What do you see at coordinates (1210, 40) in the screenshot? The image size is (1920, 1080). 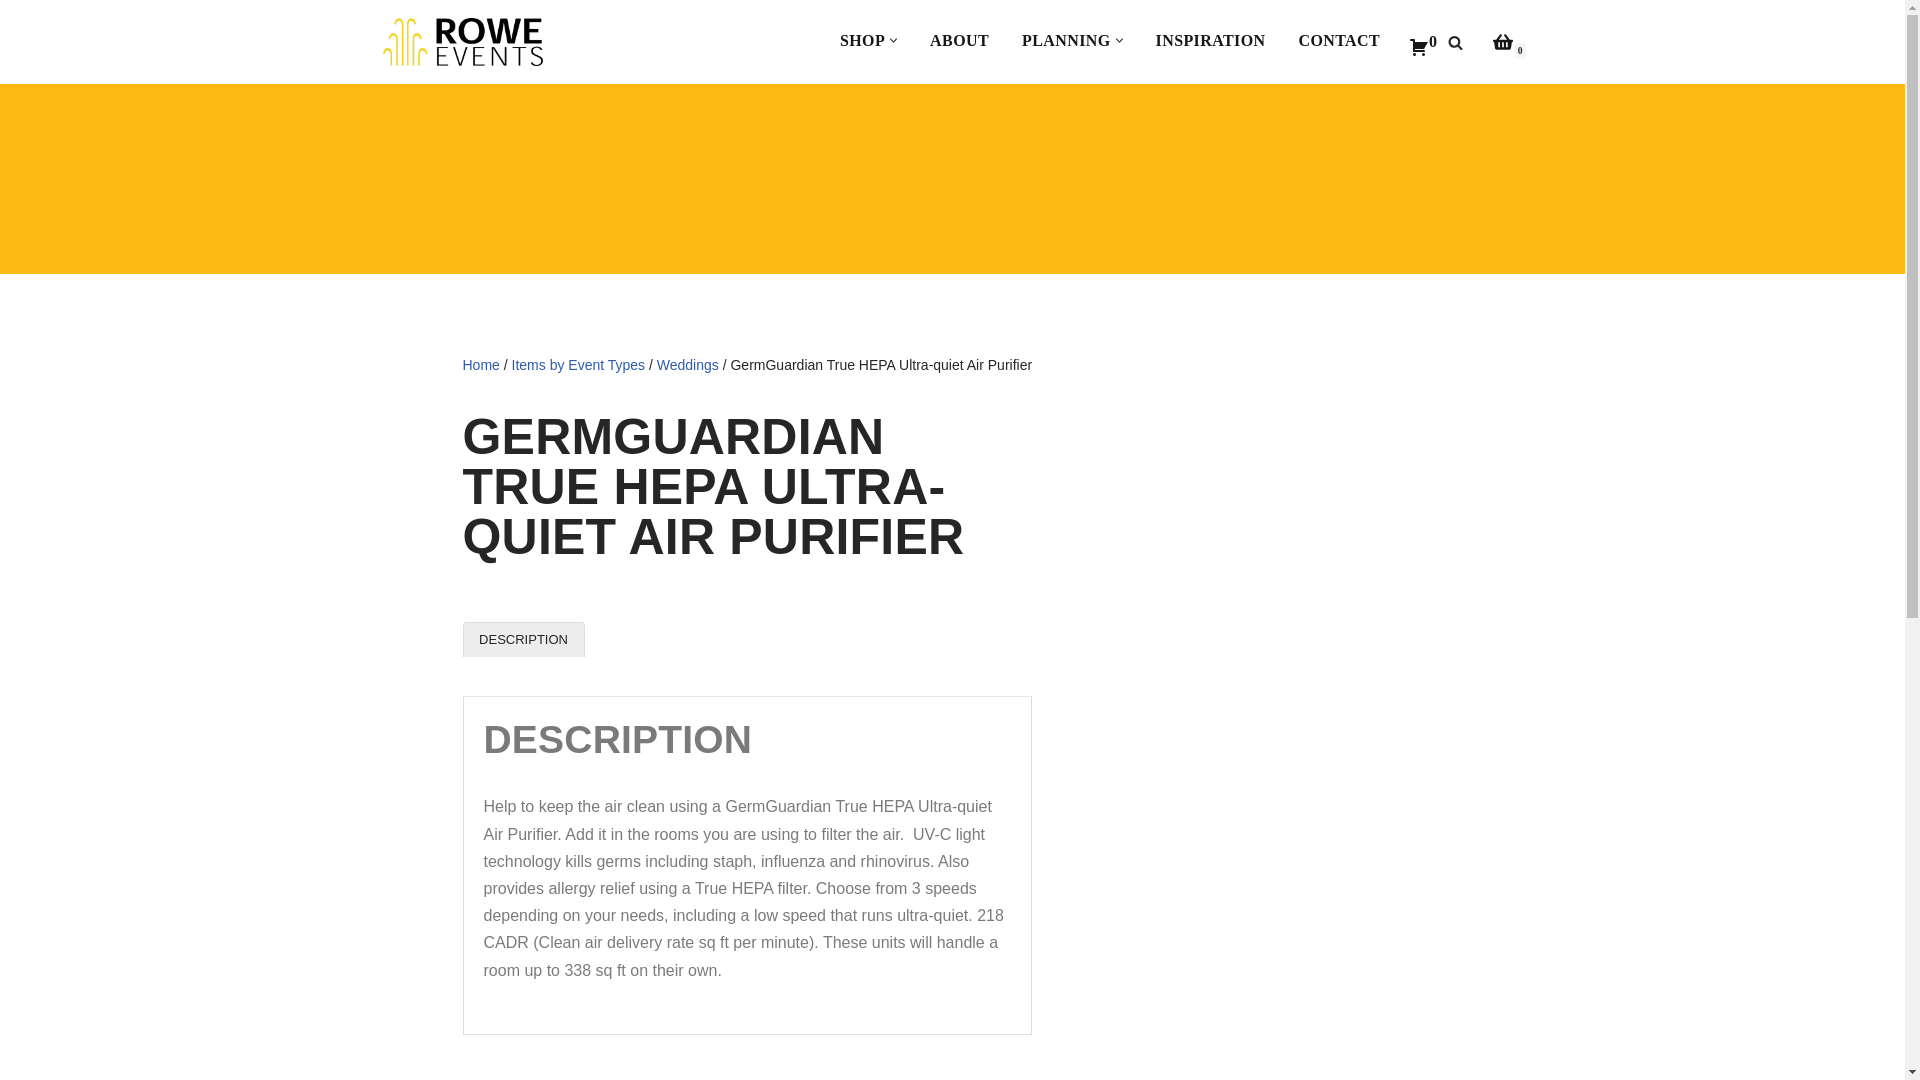 I see `INSPIRATION` at bounding box center [1210, 40].